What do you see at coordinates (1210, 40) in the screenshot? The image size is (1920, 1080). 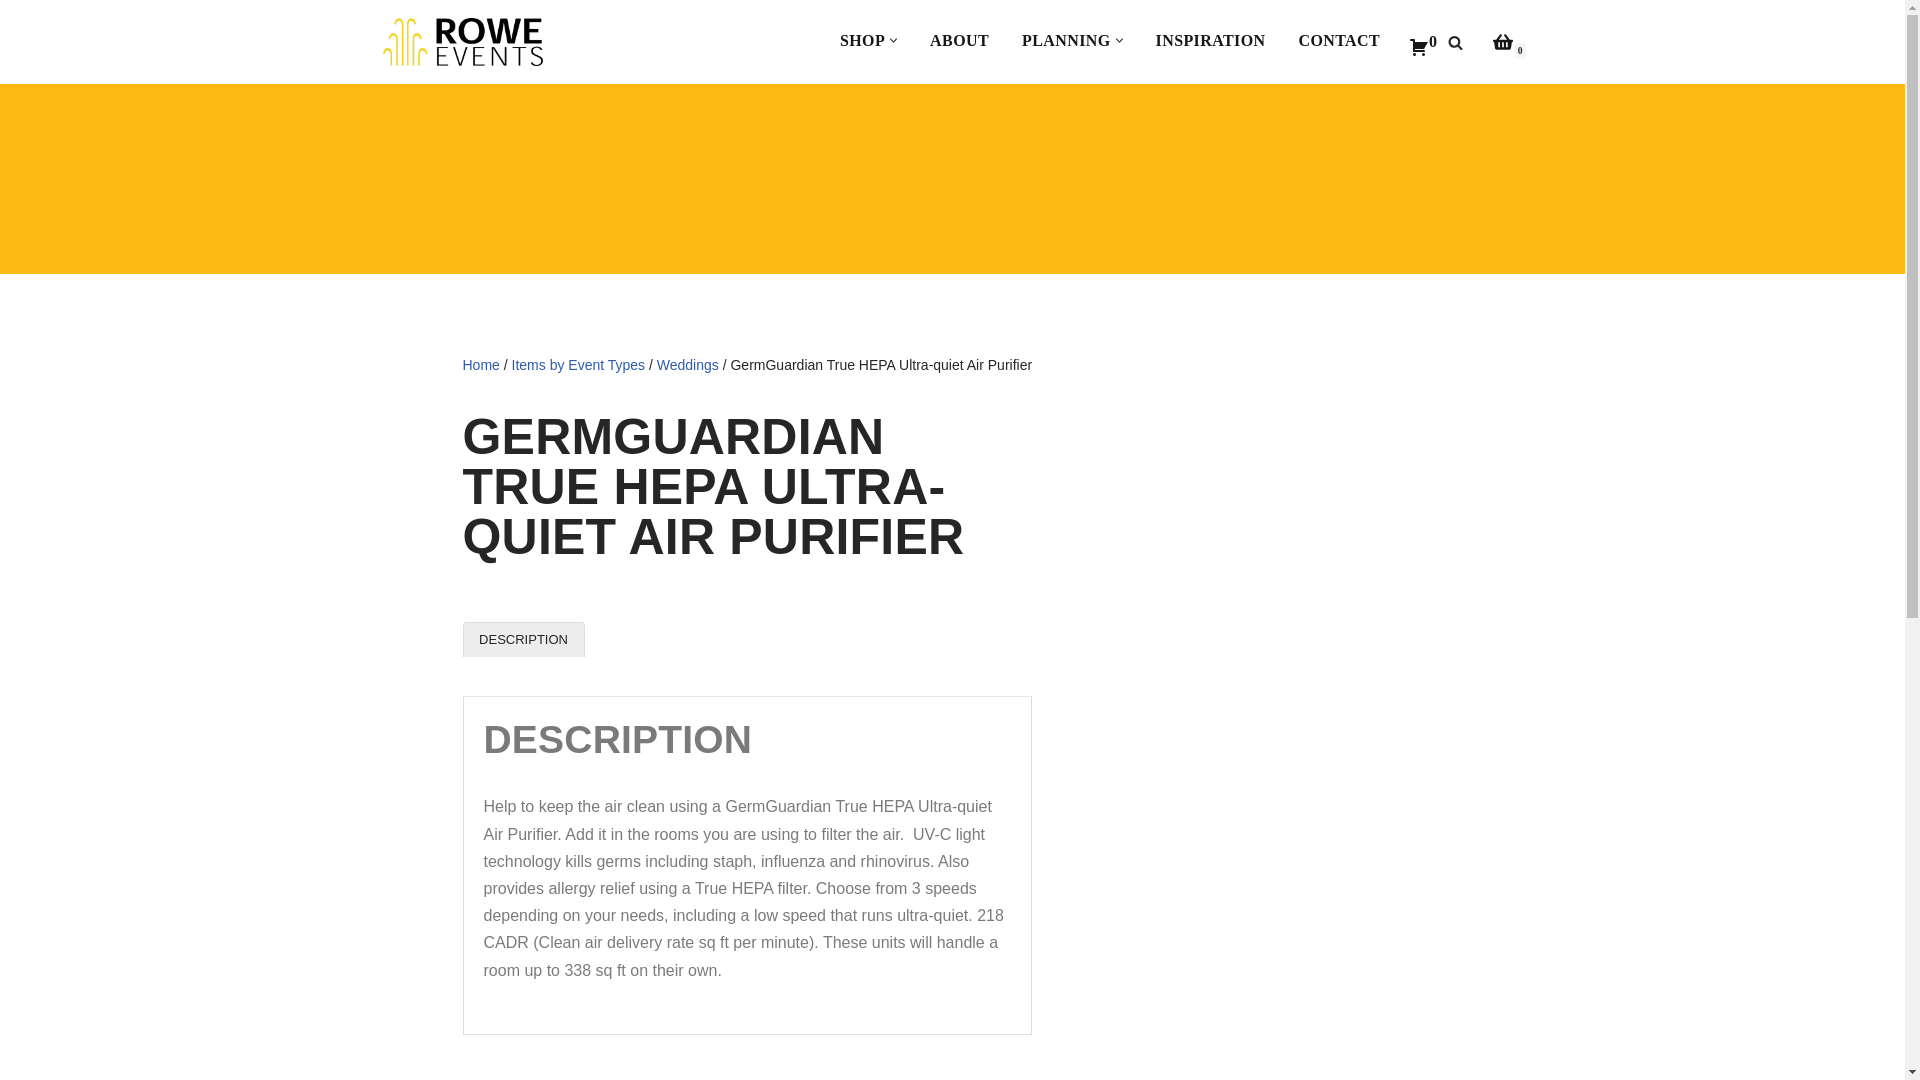 I see `INSPIRATION` at bounding box center [1210, 40].